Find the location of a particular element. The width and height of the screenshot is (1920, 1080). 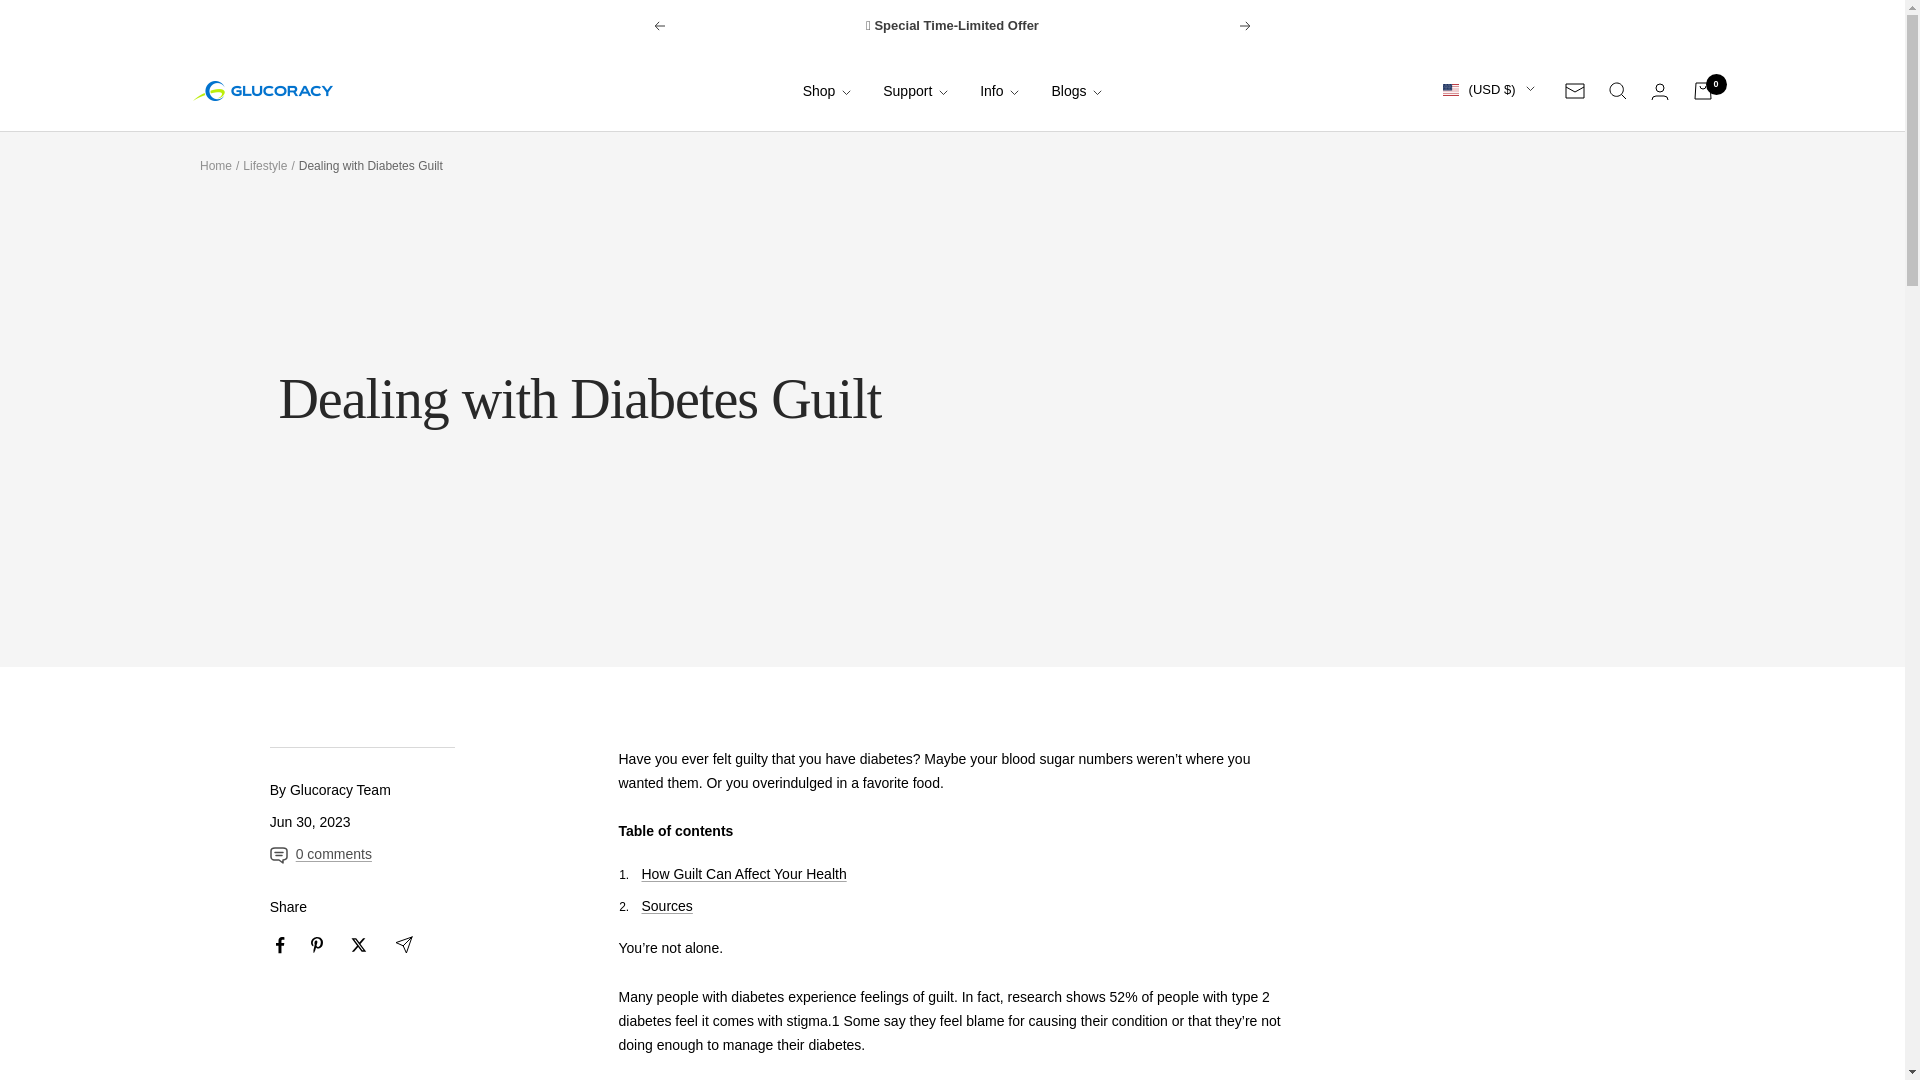

US is located at coordinates (1442, 158).